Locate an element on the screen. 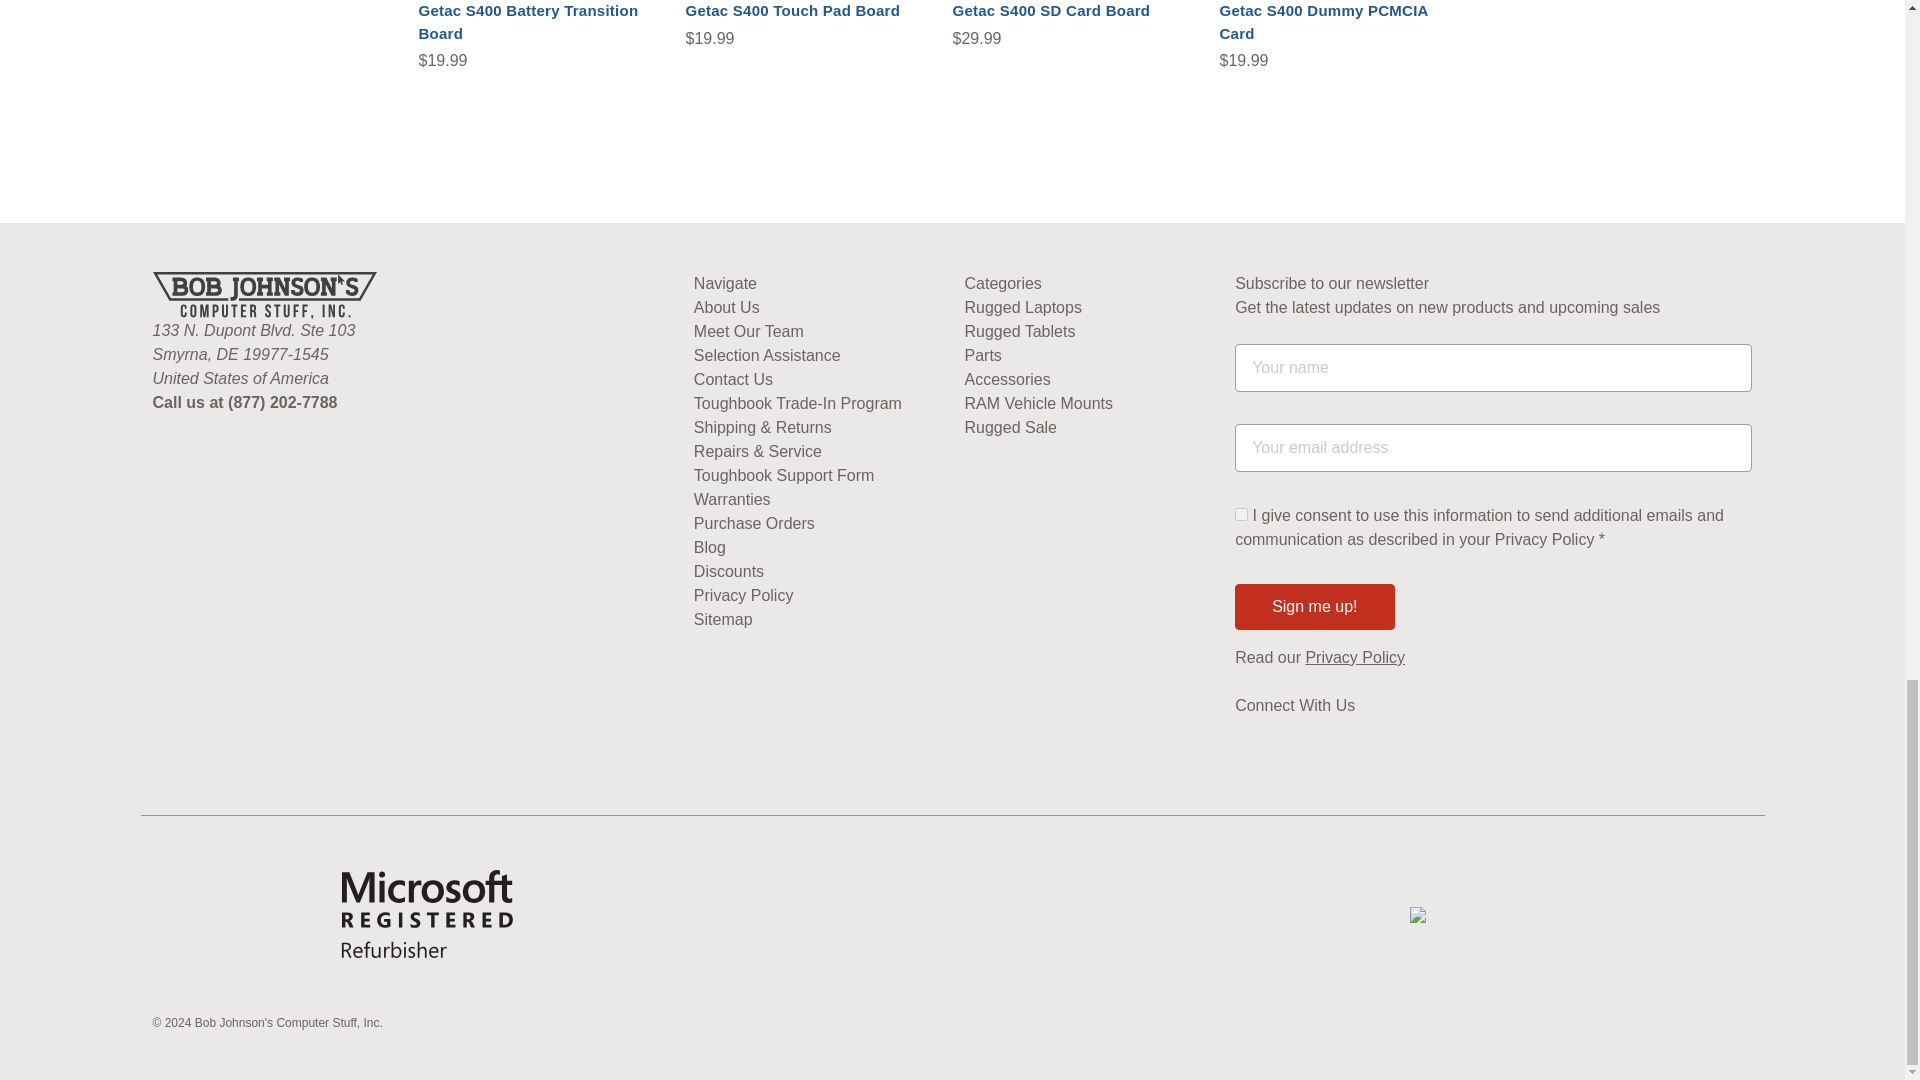  Instagram is located at coordinates (1358, 742).